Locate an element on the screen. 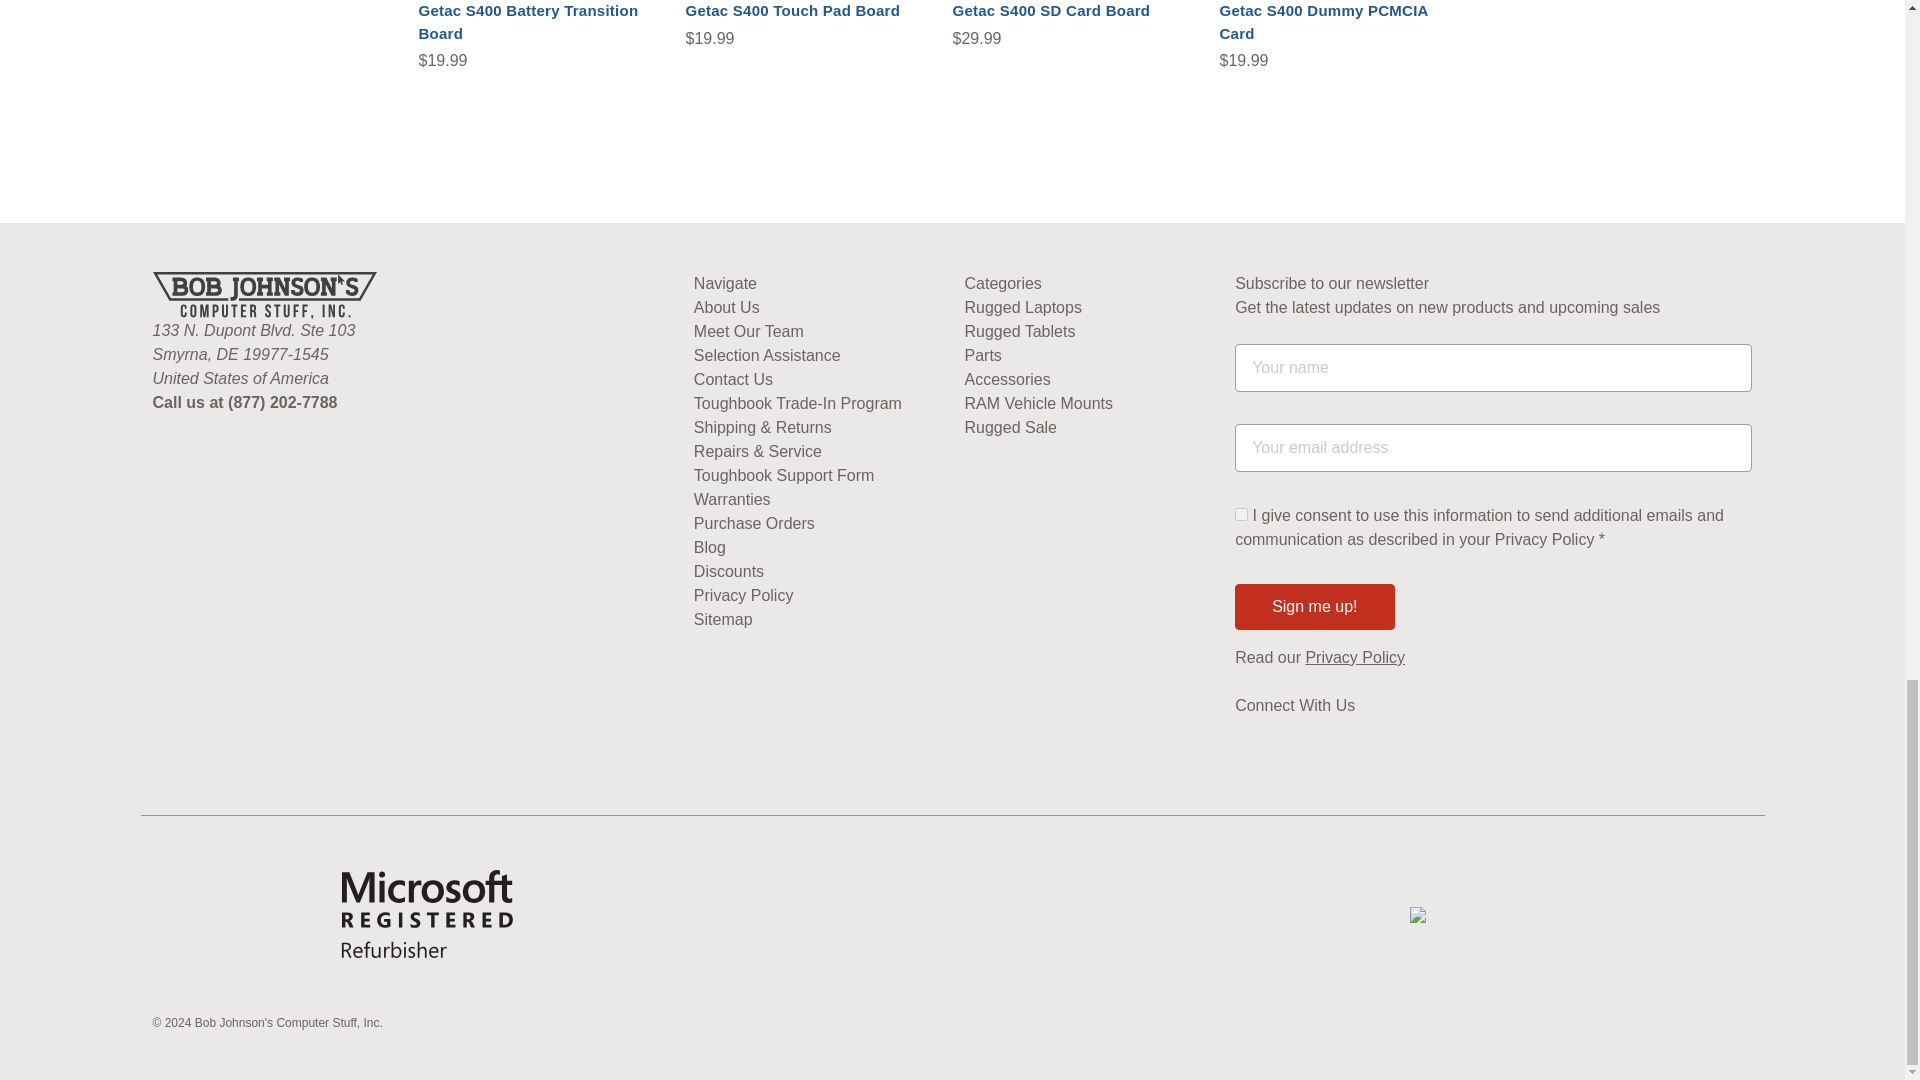  Instagram is located at coordinates (1358, 742).